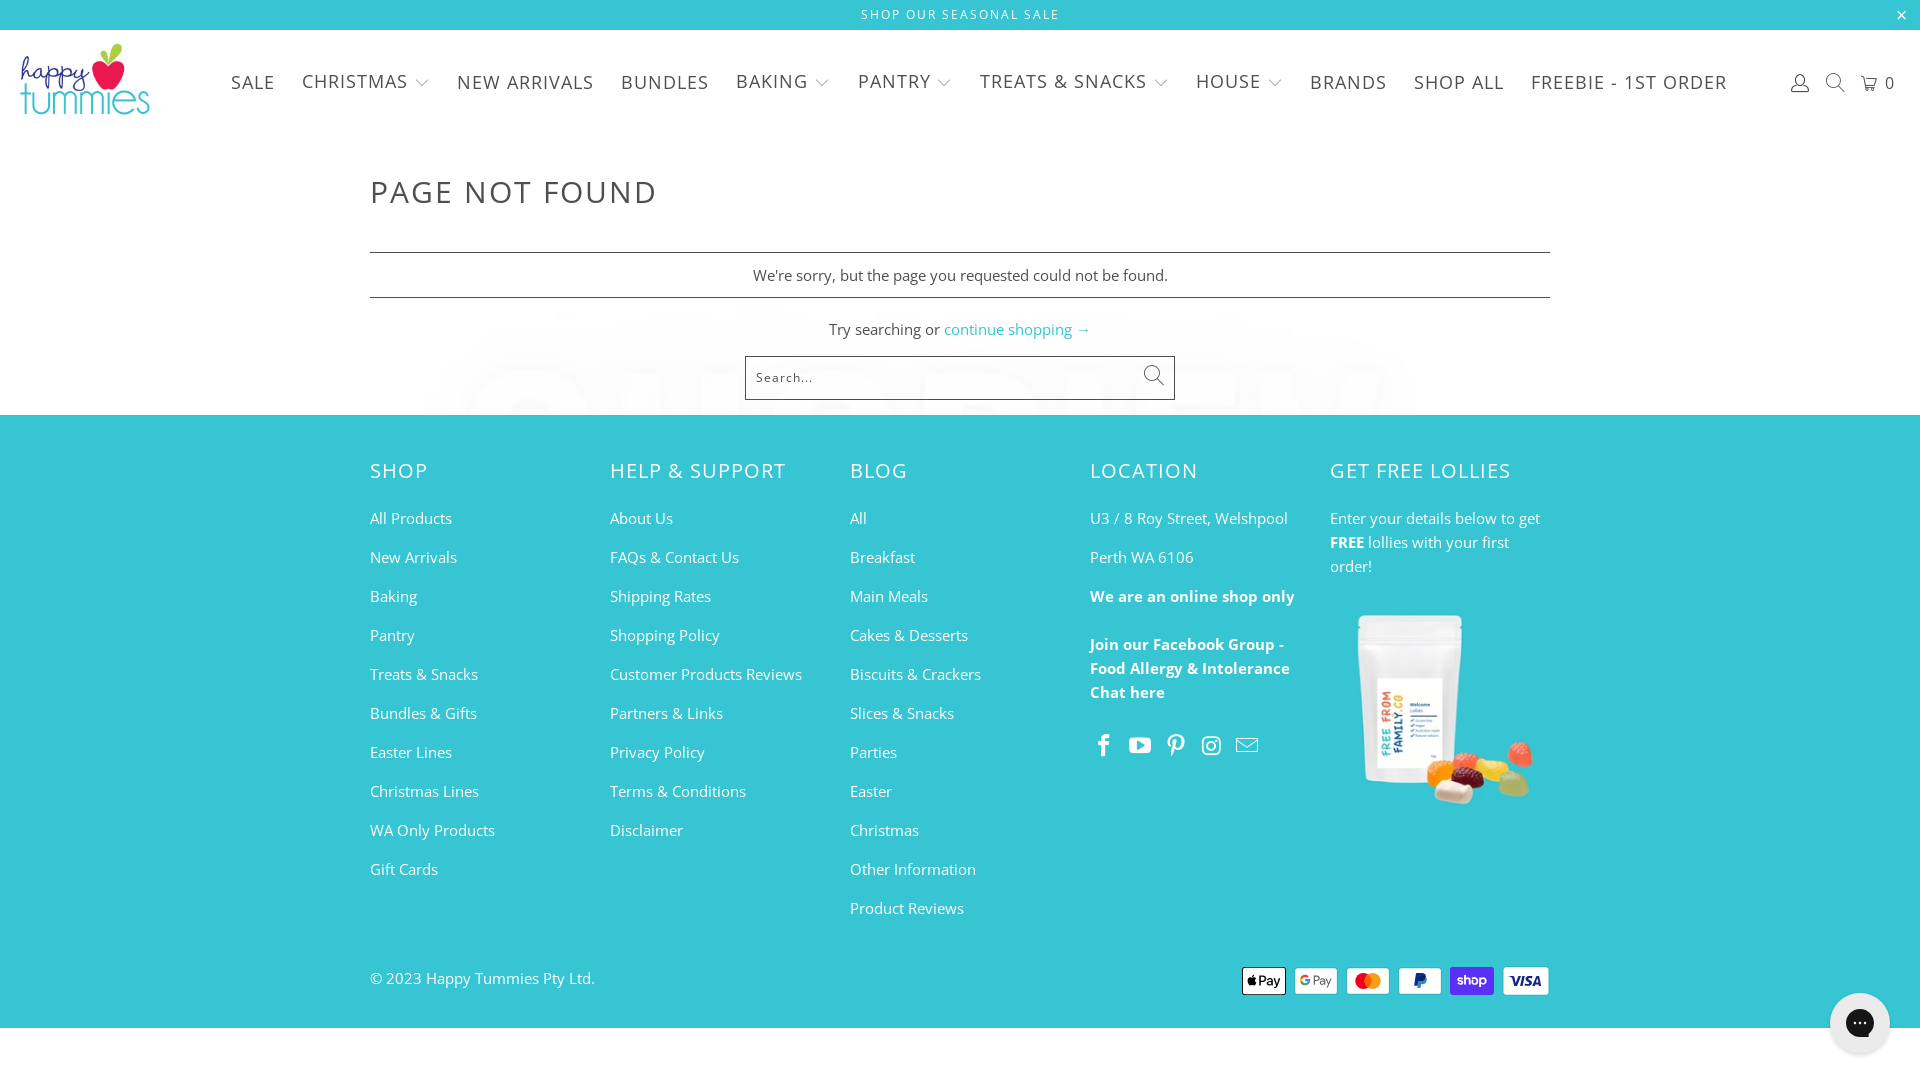 The image size is (1920, 1080). I want to click on BRANDS, so click(1348, 82).